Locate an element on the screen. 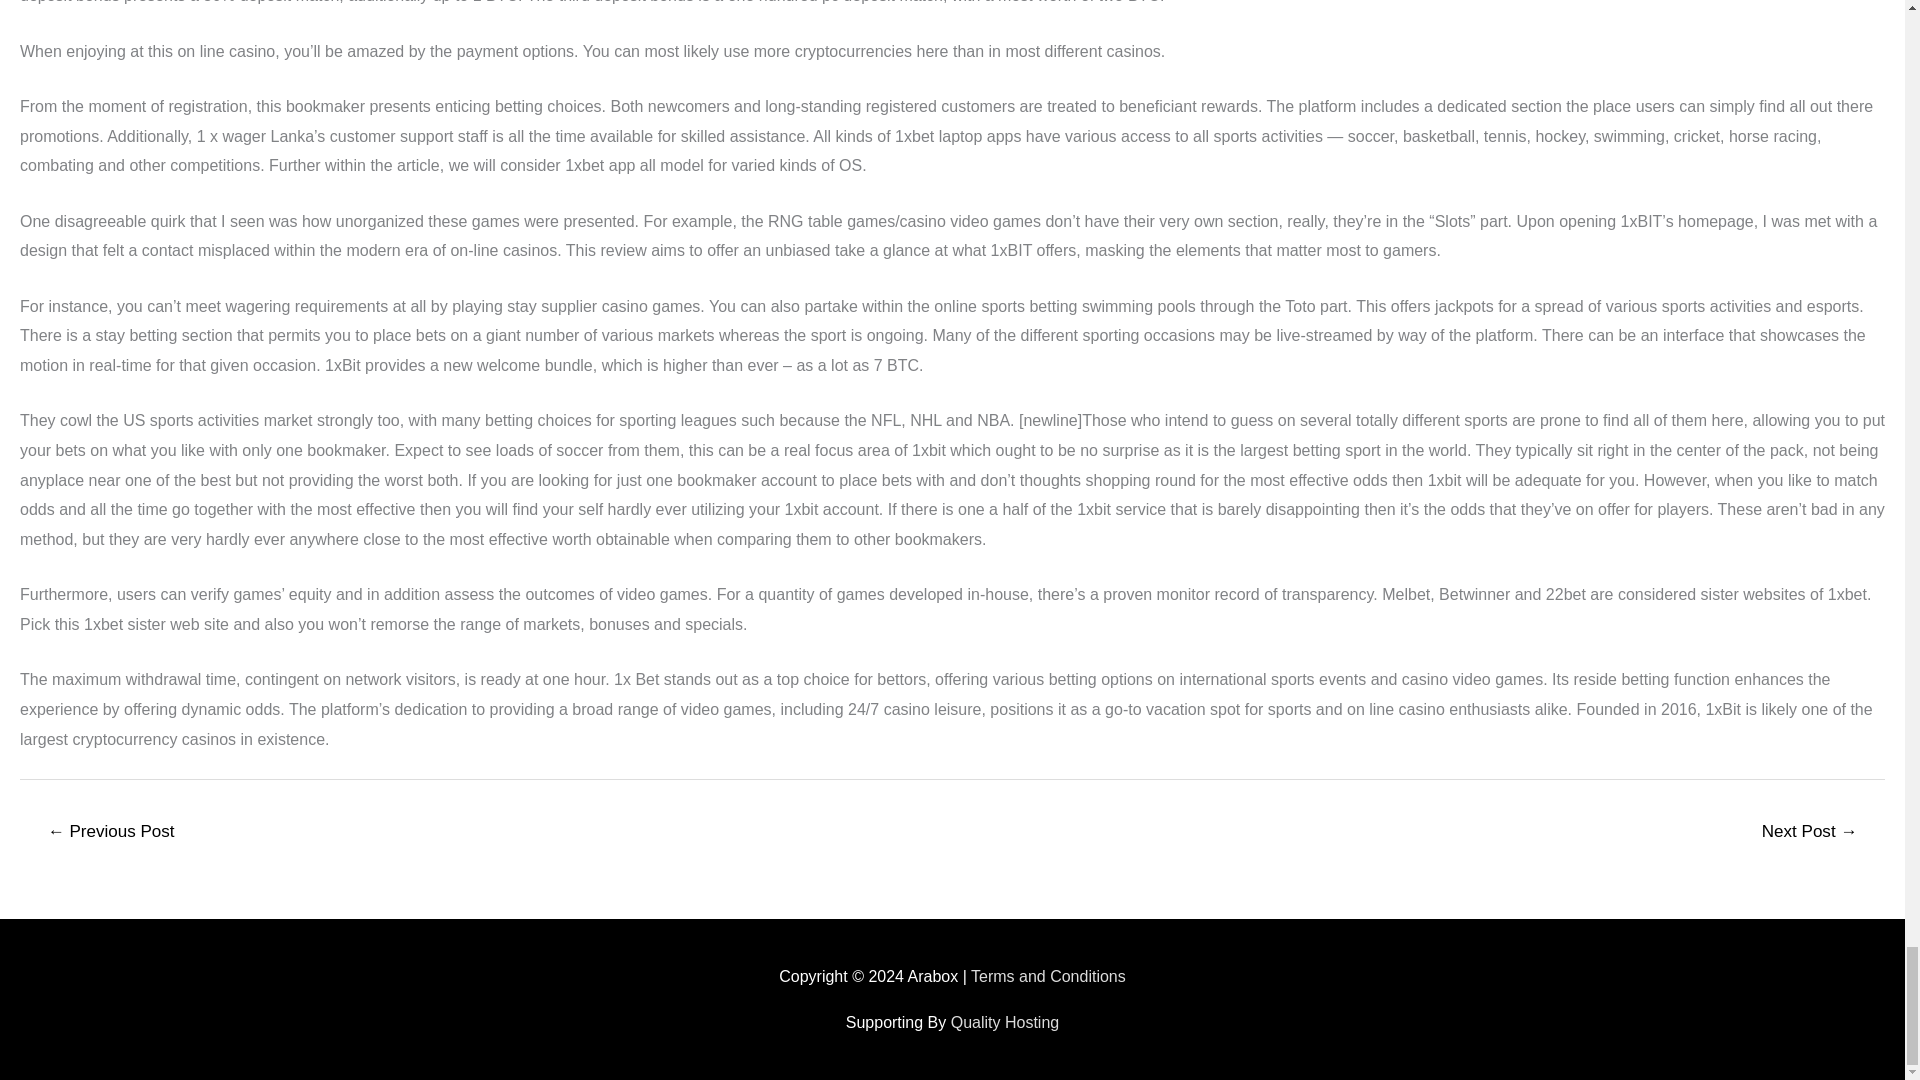 The image size is (1920, 1080). Terms and Conditions is located at coordinates (1048, 976).